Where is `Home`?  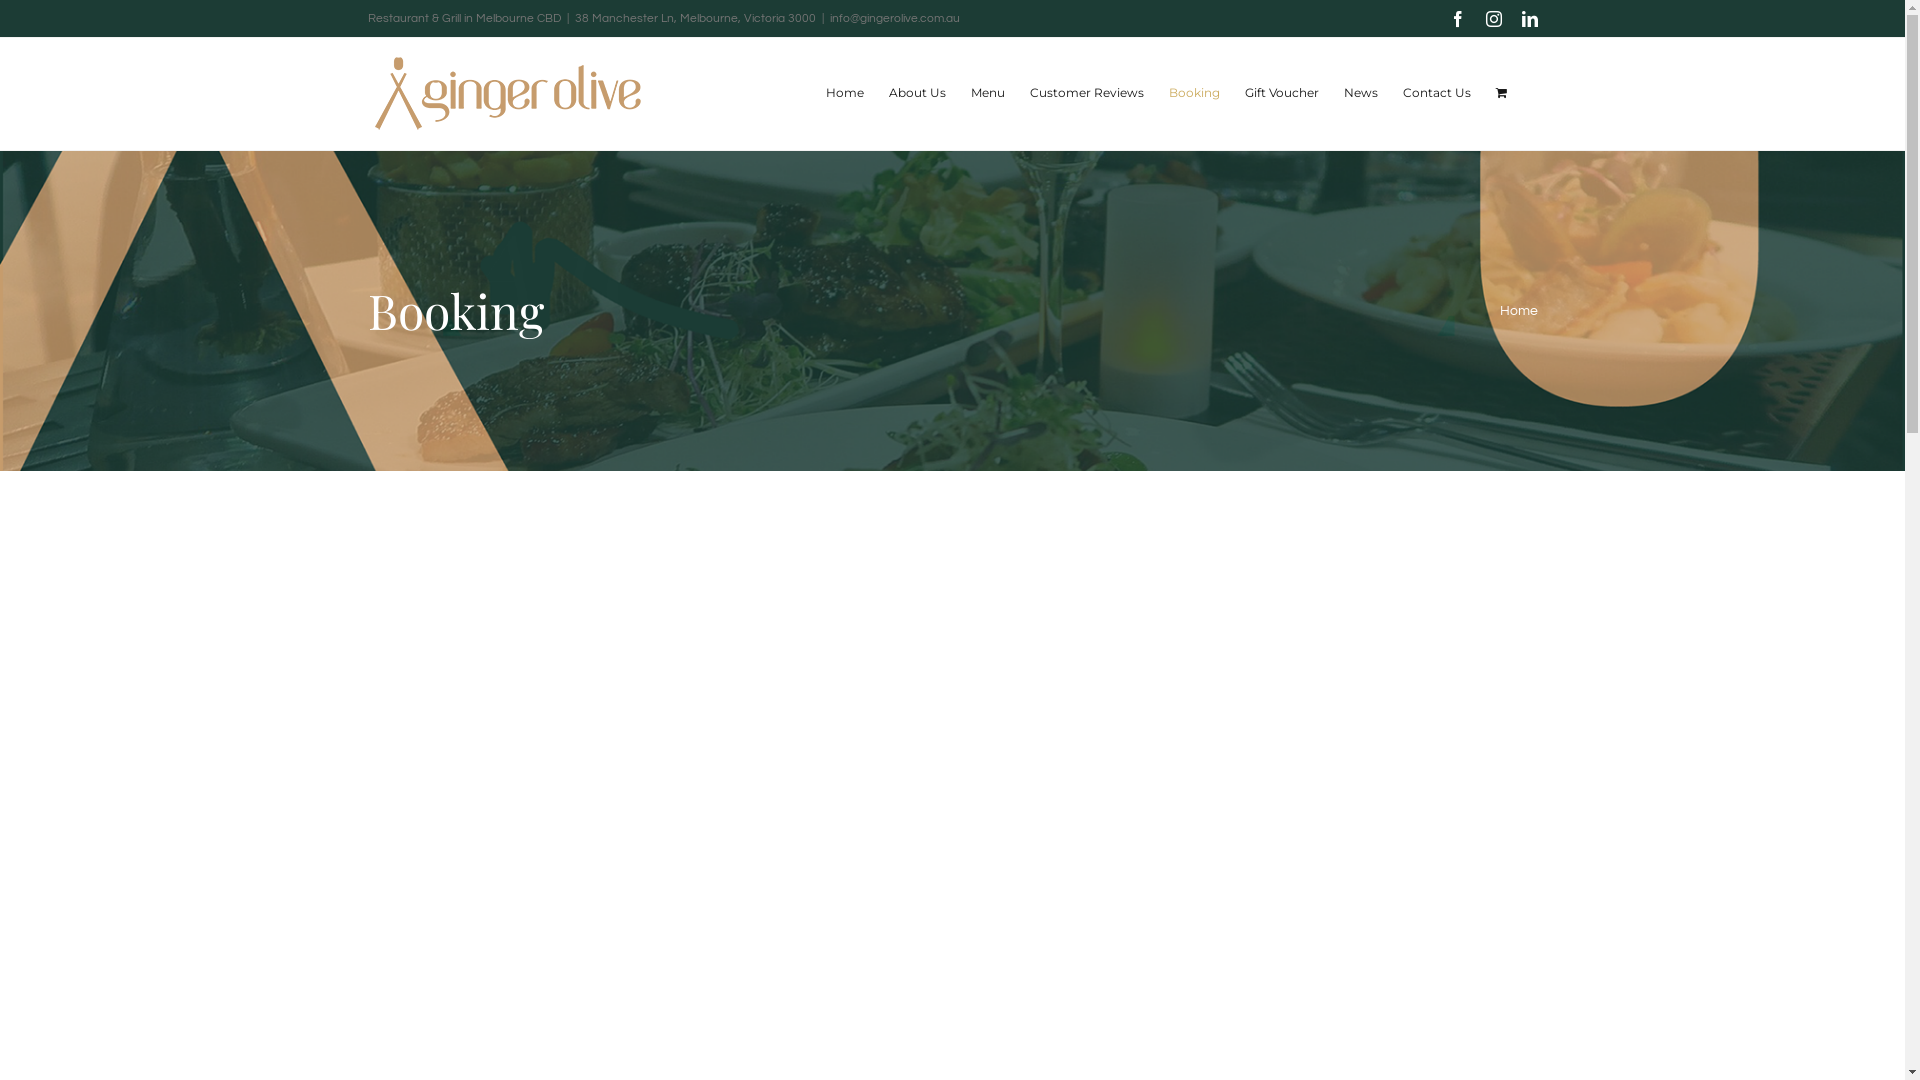 Home is located at coordinates (1519, 311).